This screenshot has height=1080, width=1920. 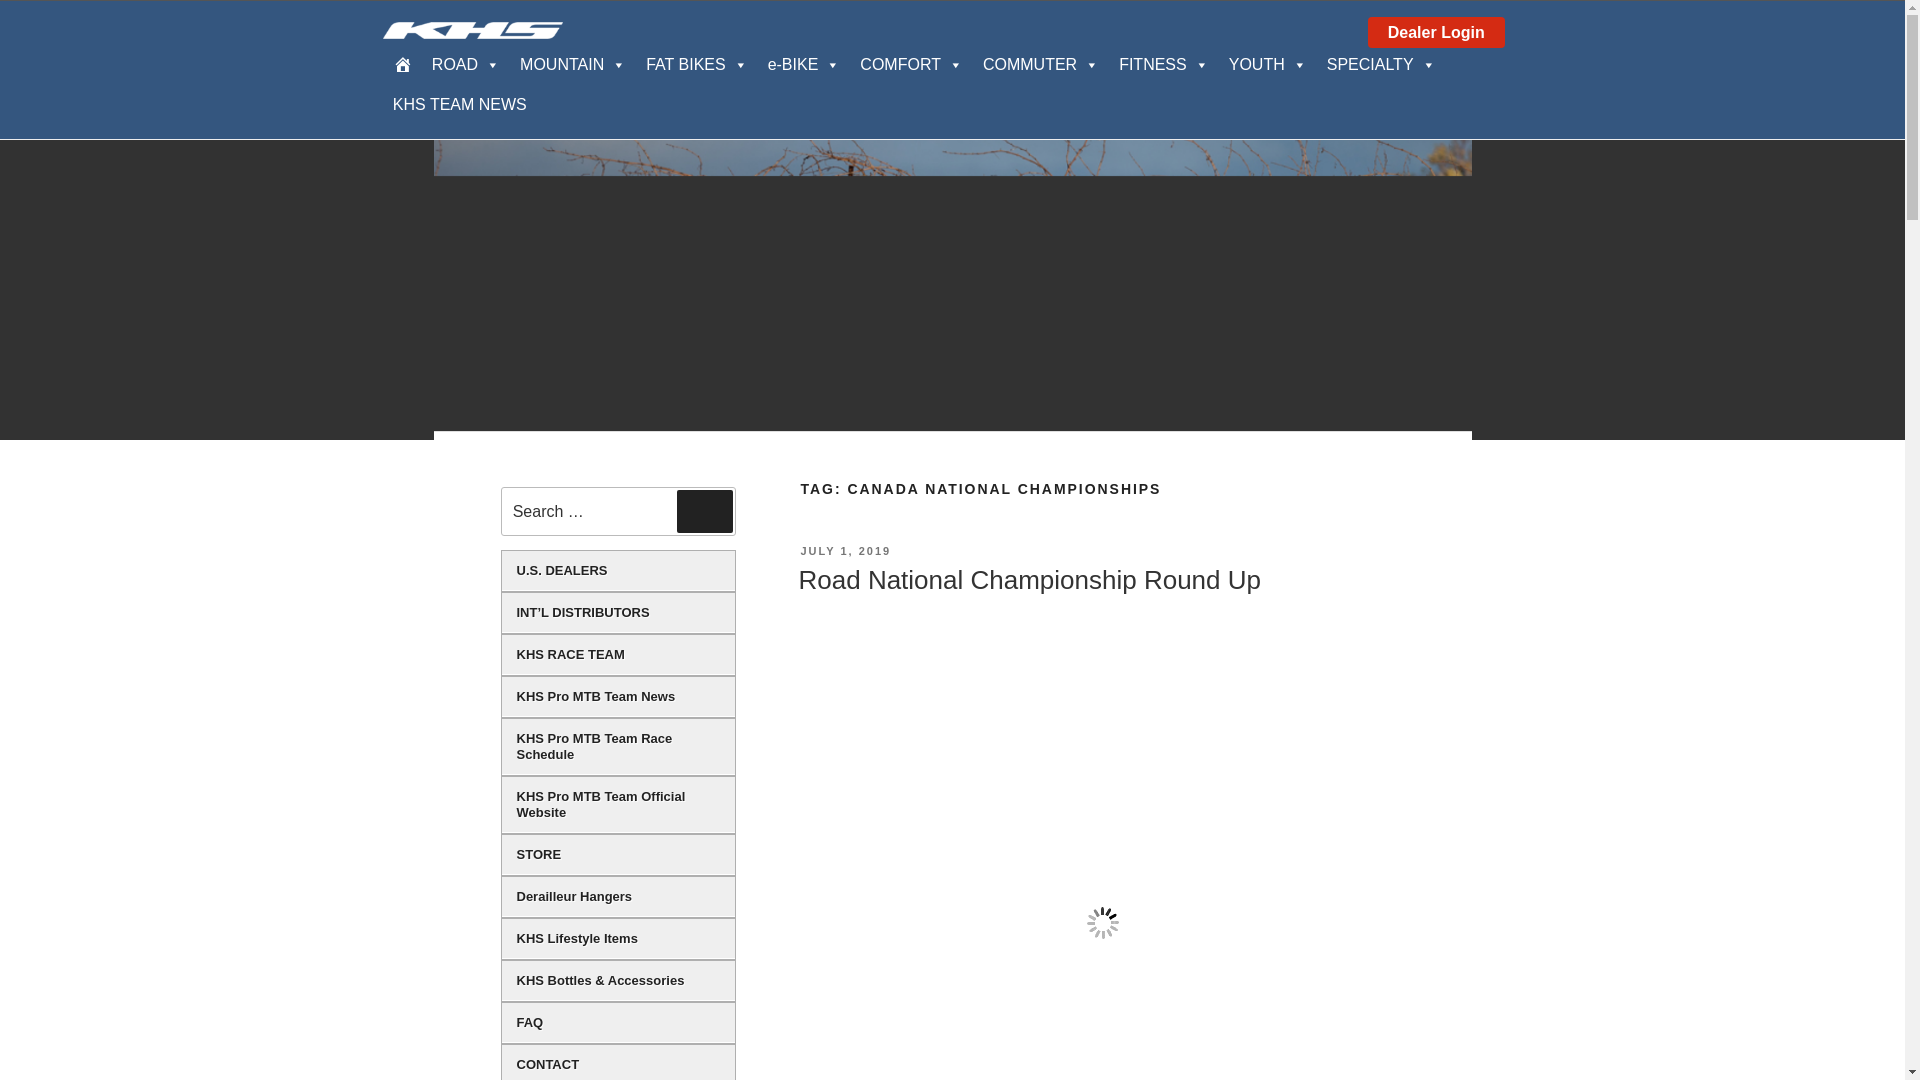 What do you see at coordinates (696, 65) in the screenshot?
I see `FAT BIKES` at bounding box center [696, 65].